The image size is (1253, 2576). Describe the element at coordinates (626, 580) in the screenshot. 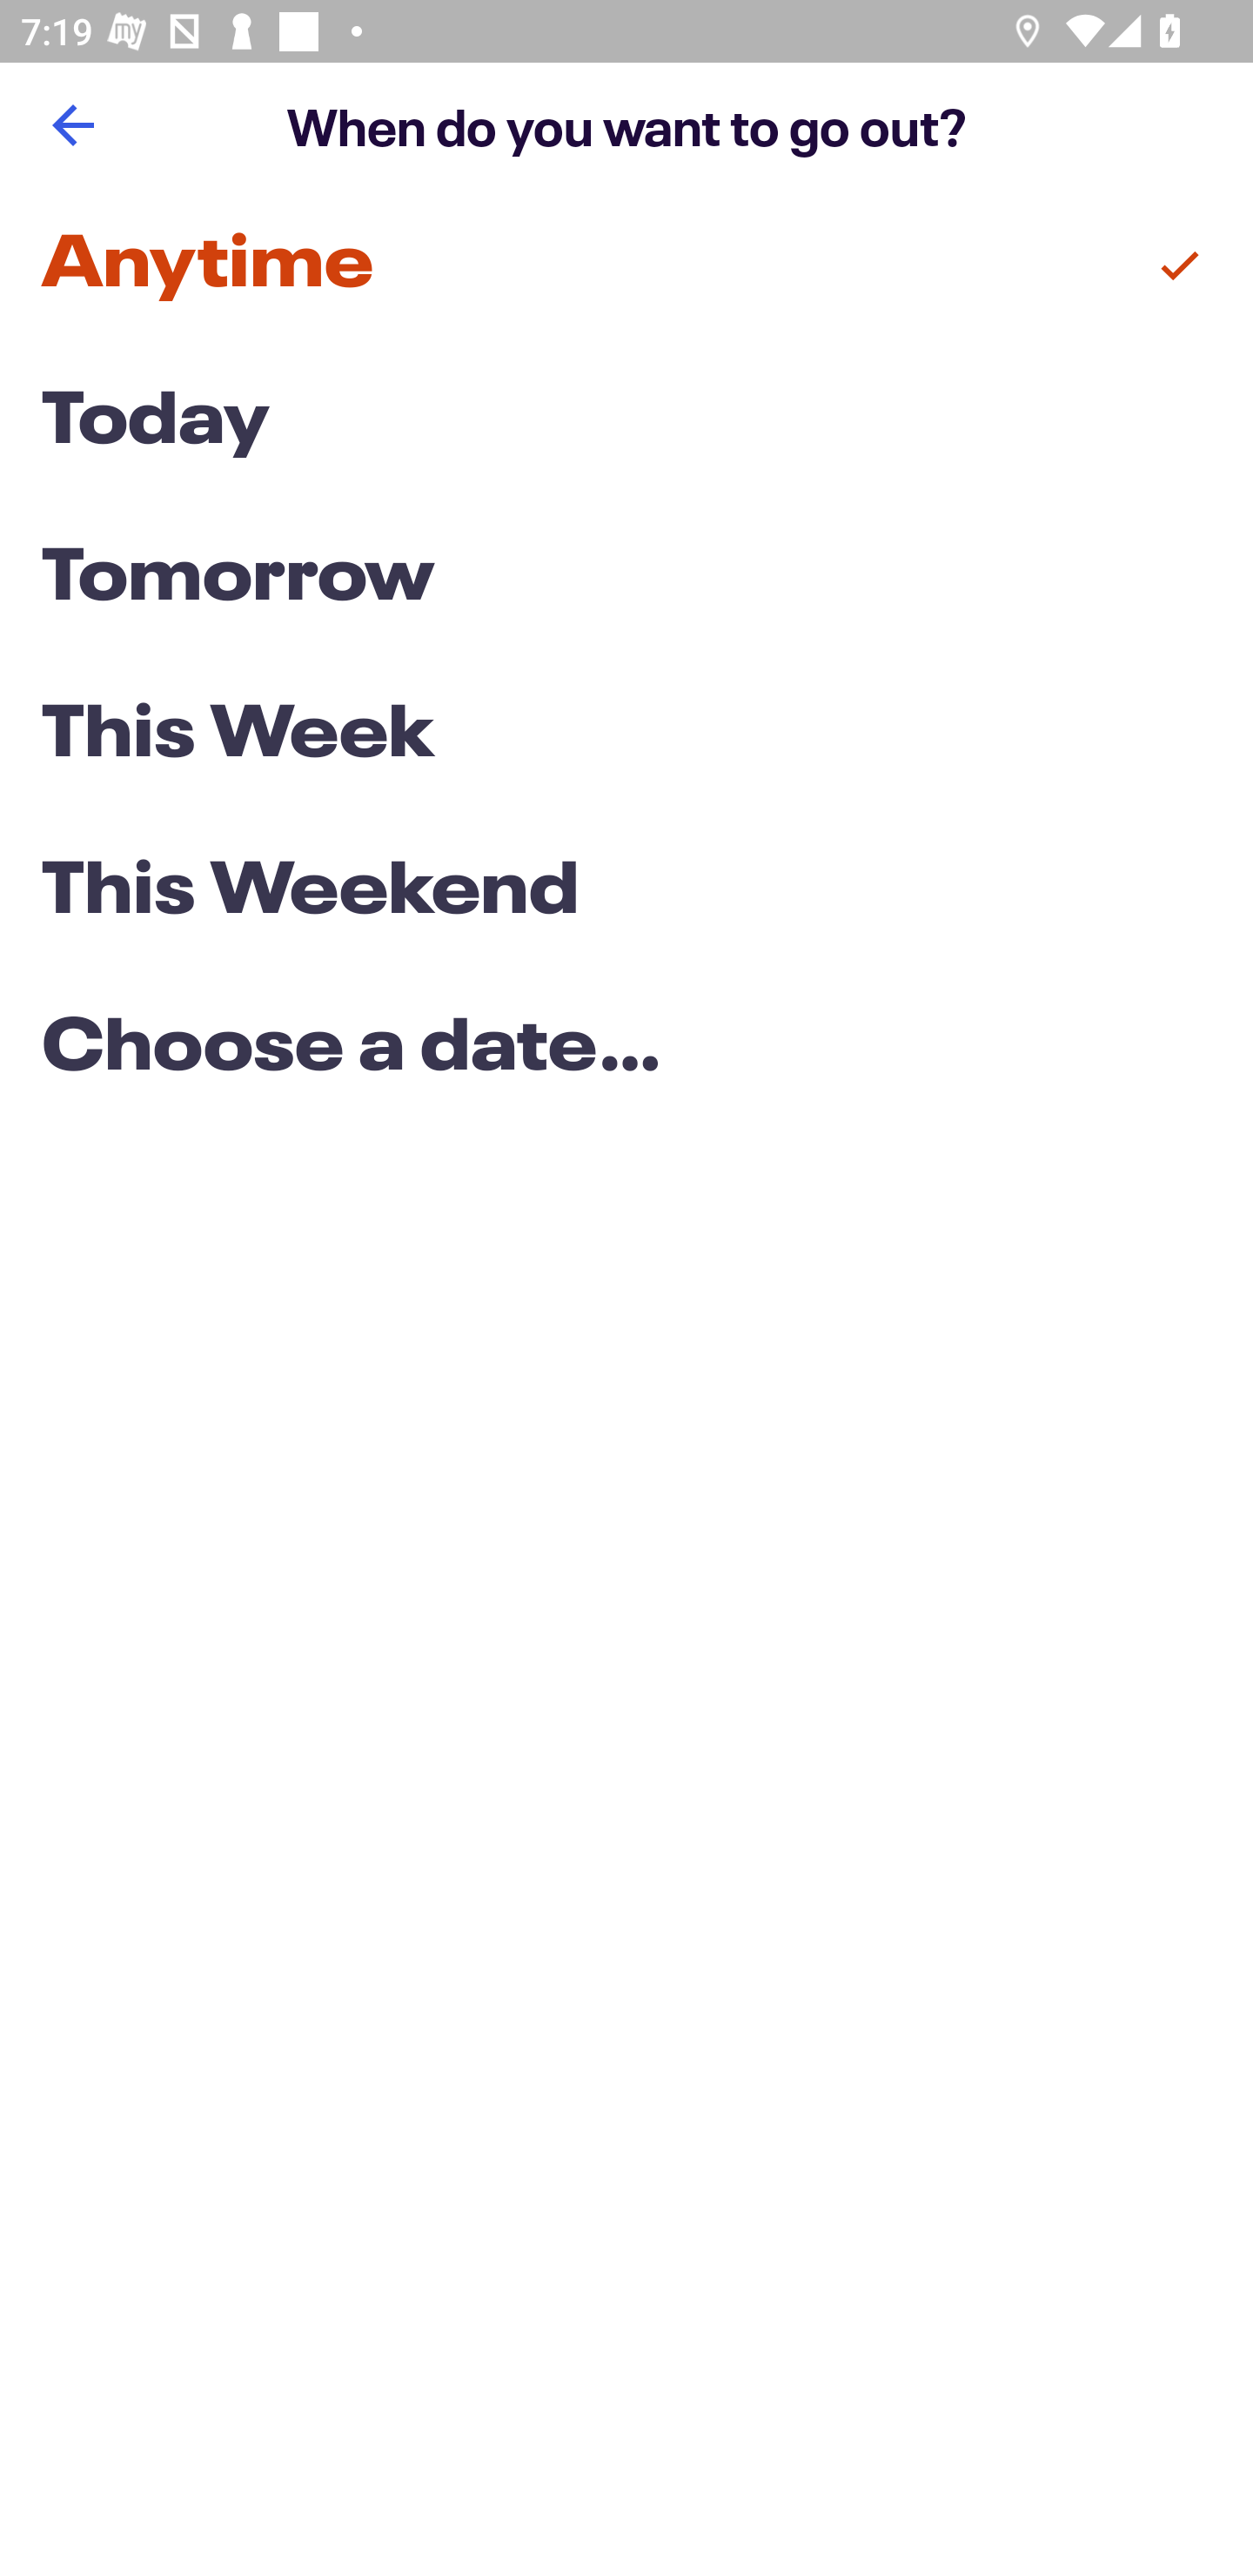

I see `Tomorrow` at that location.